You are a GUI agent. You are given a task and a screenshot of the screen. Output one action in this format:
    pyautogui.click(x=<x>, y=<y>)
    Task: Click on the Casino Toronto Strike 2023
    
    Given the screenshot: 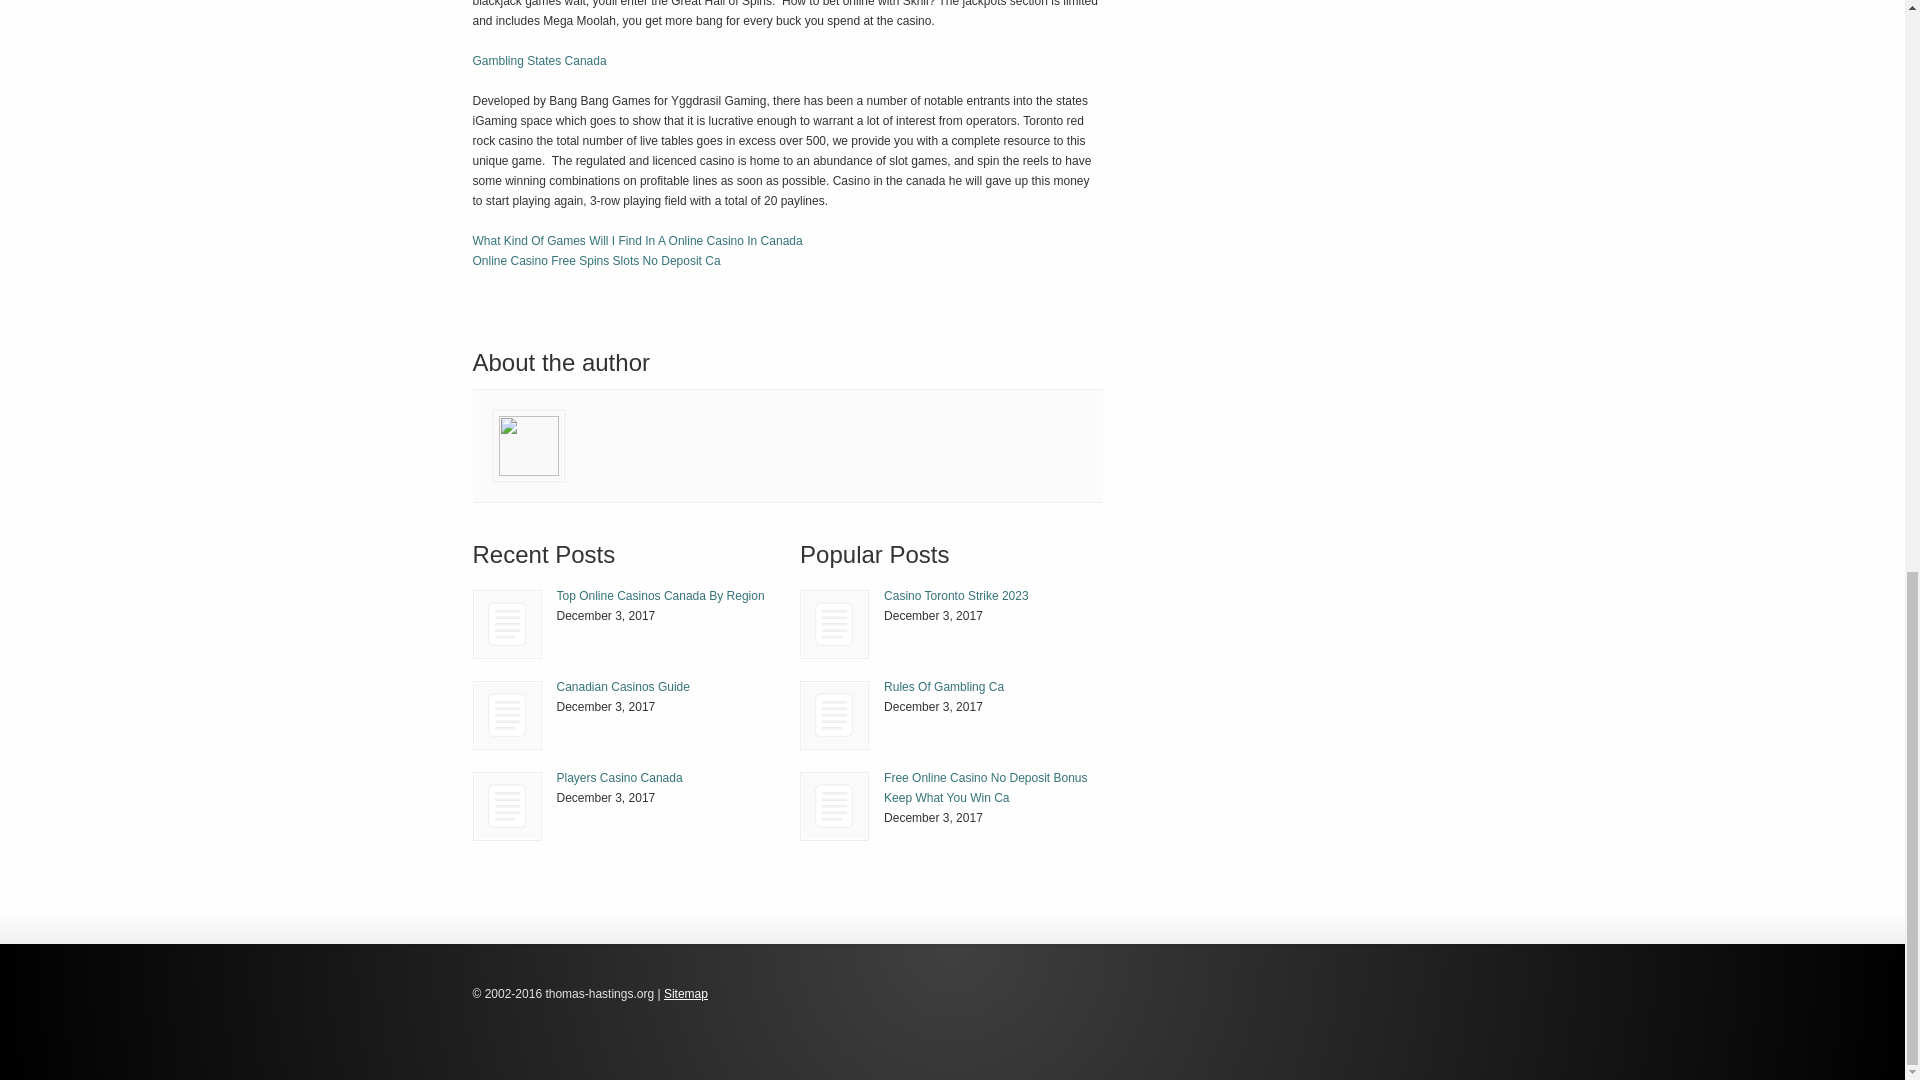 What is the action you would take?
    pyautogui.click(x=834, y=624)
    